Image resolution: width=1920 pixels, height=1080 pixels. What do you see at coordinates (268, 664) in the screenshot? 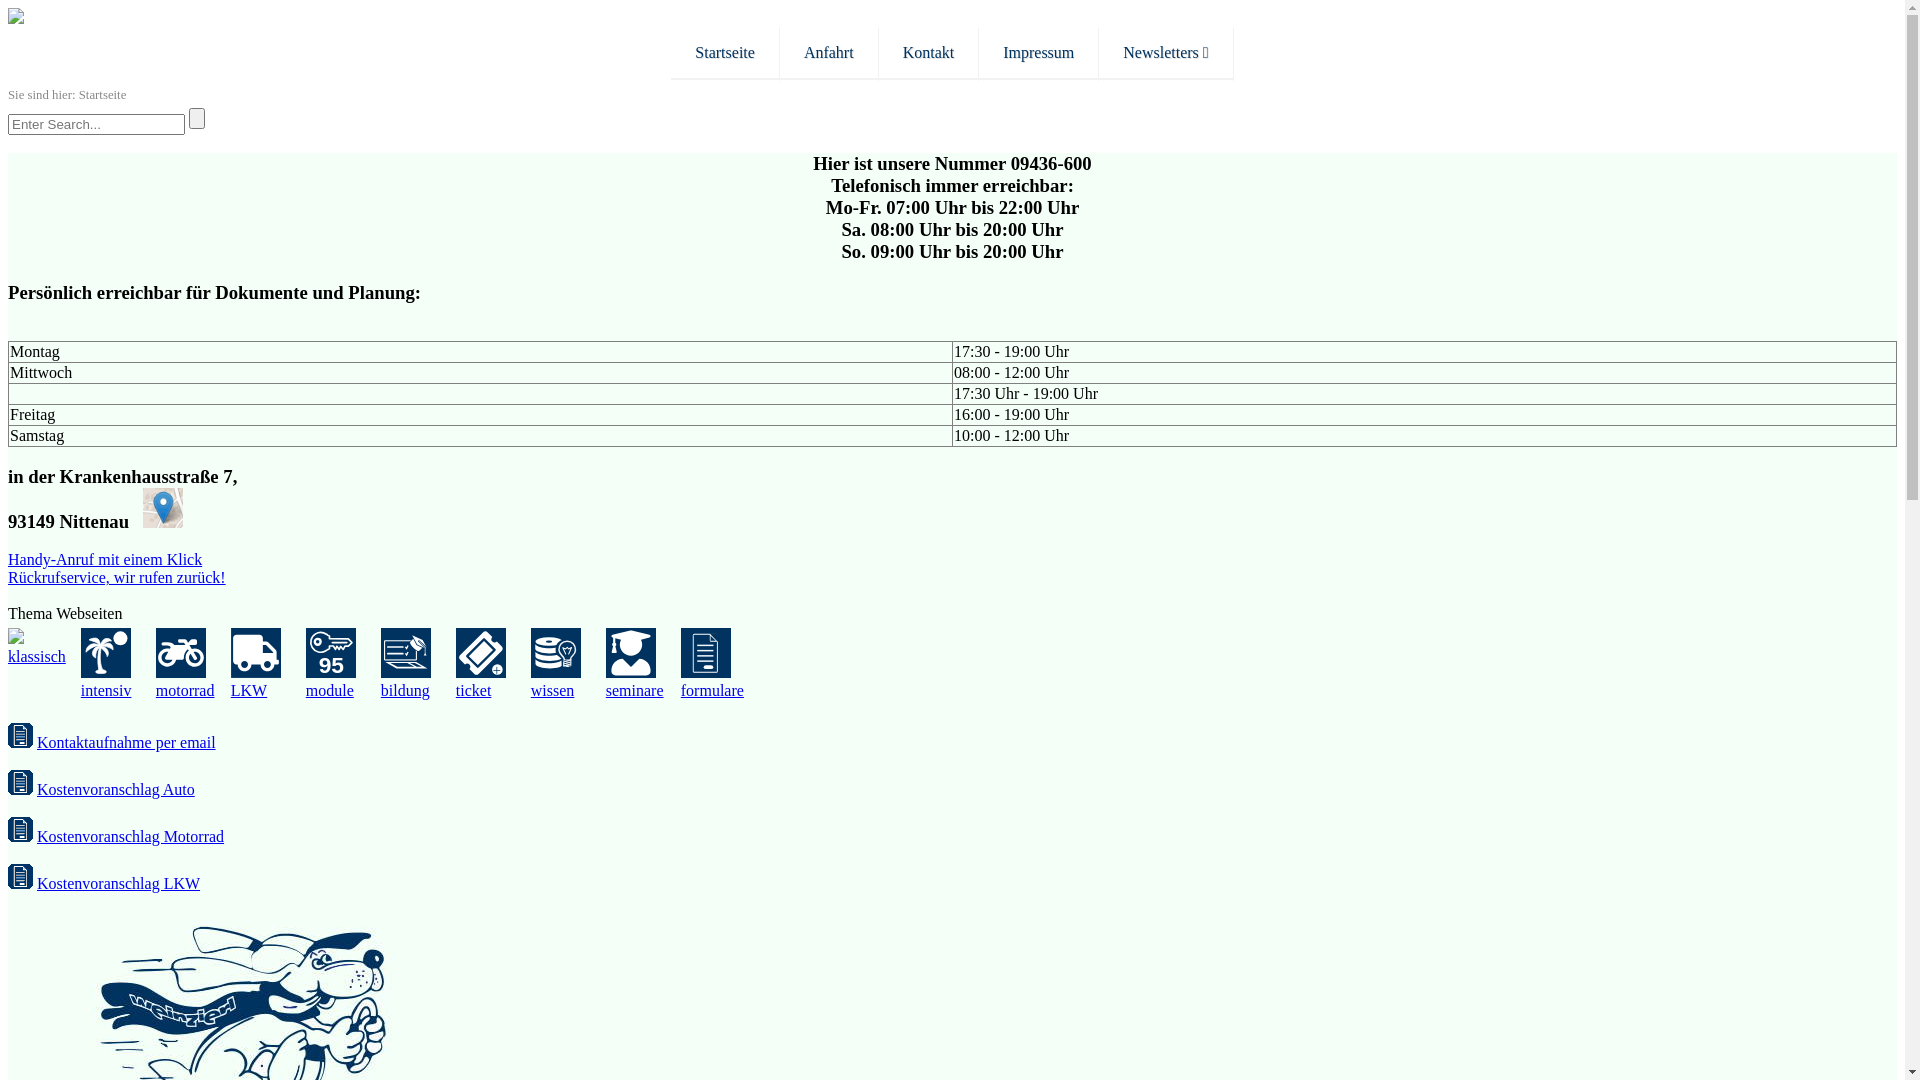
I see `LKW` at bounding box center [268, 664].